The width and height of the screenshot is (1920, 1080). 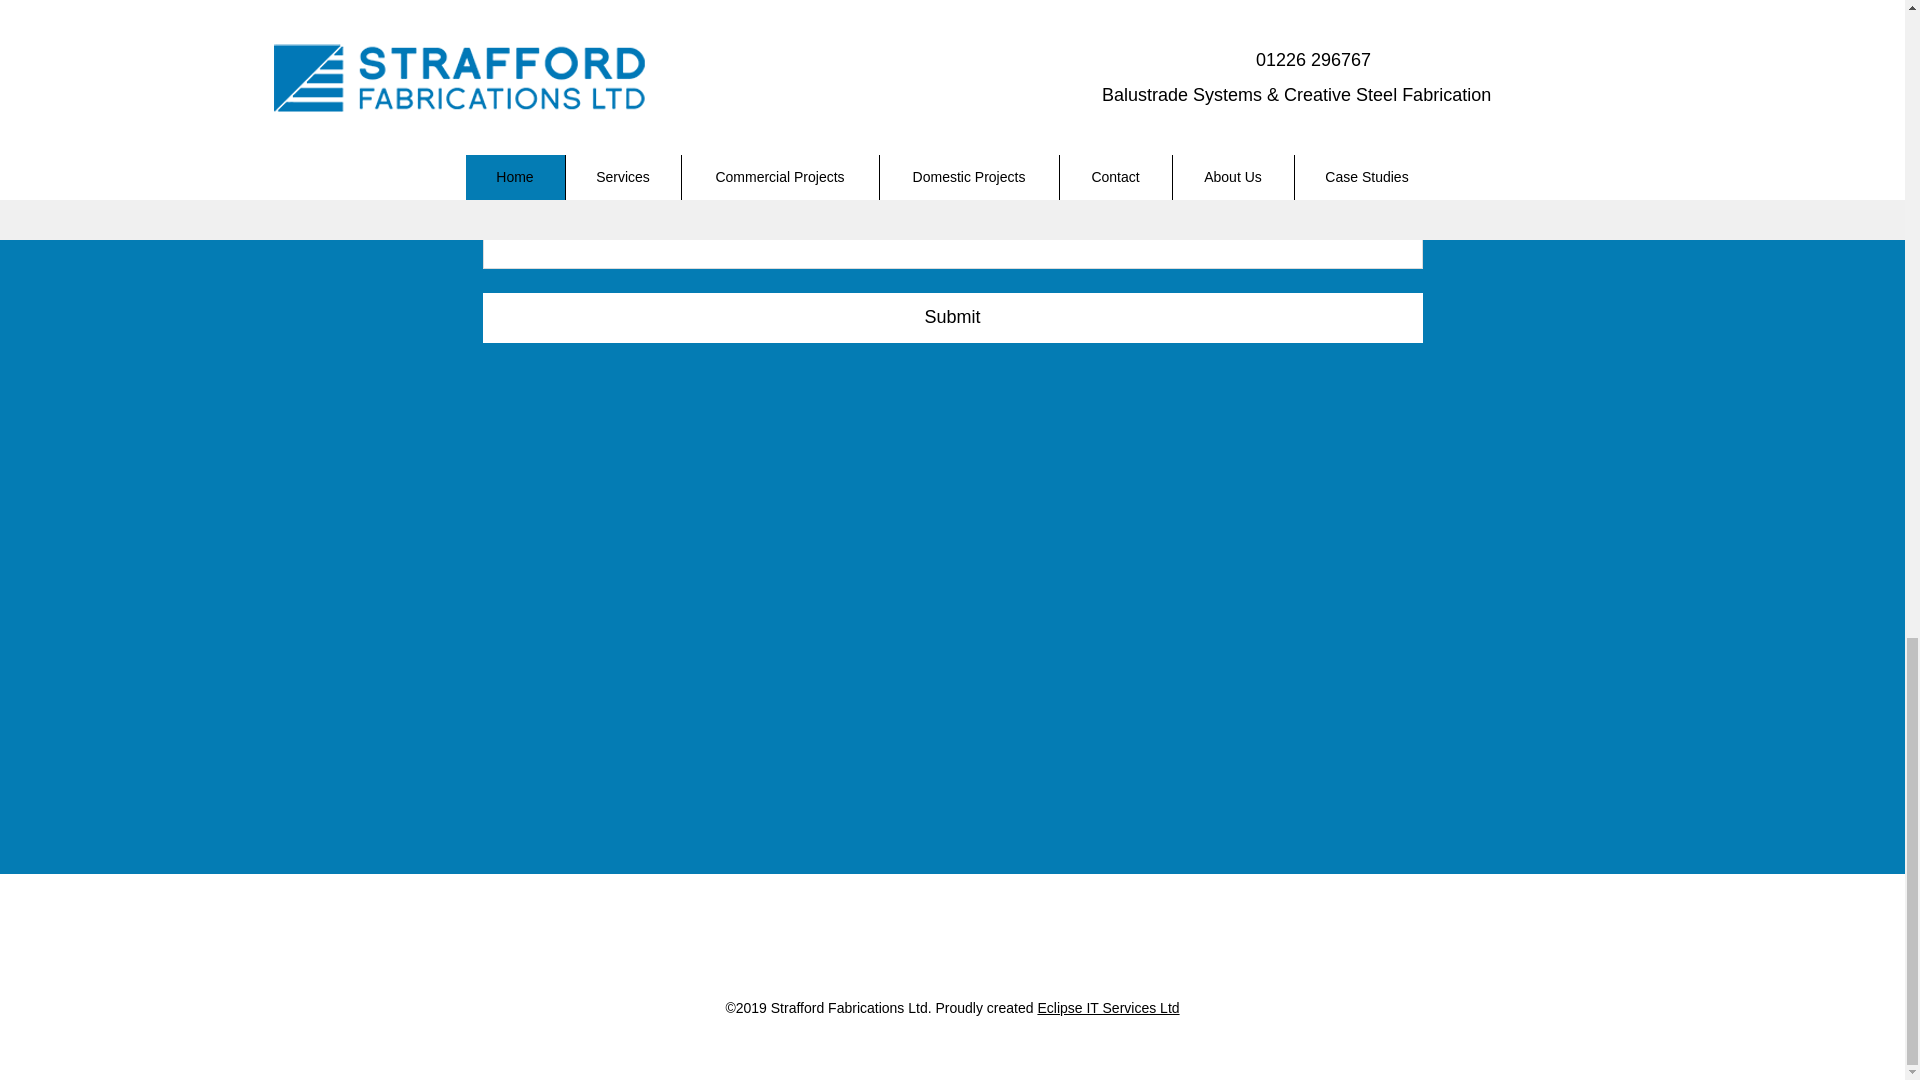 What do you see at coordinates (952, 318) in the screenshot?
I see `Submit` at bounding box center [952, 318].